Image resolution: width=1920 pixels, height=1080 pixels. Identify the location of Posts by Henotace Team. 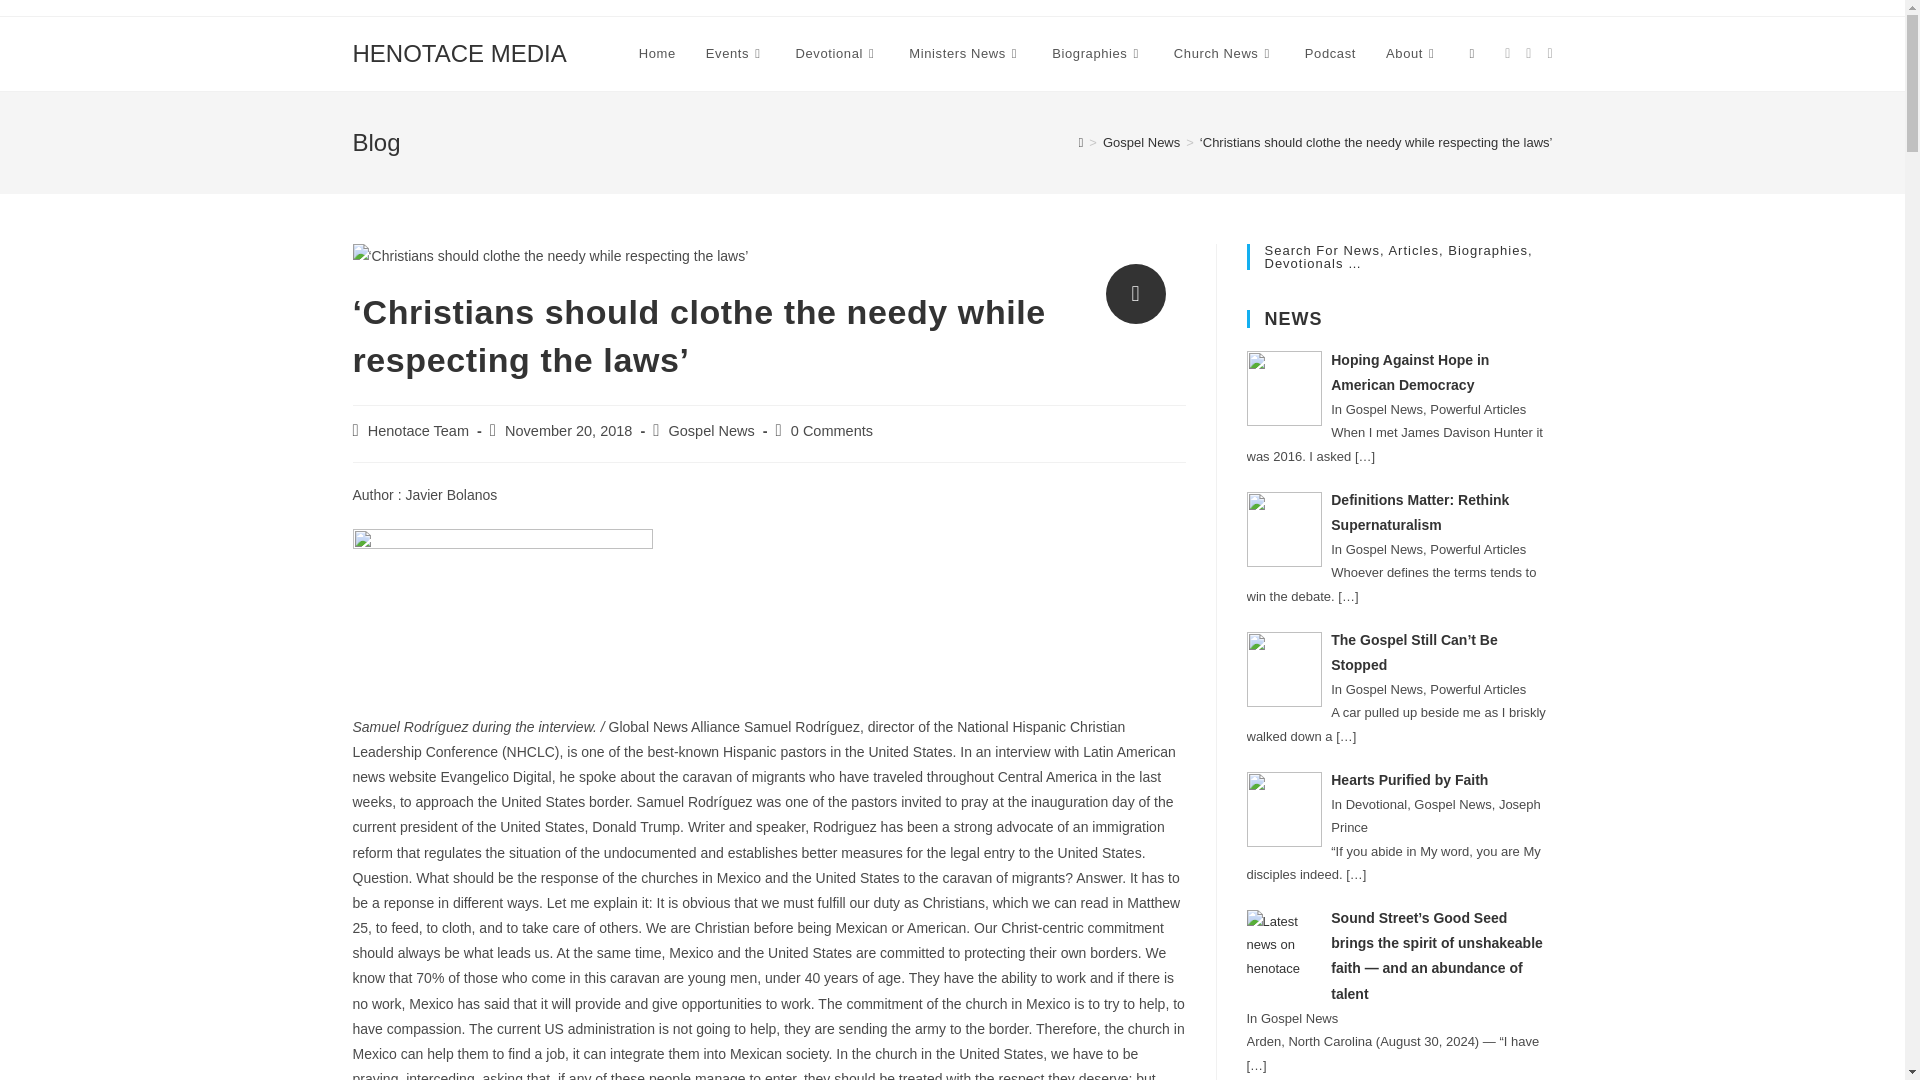
(418, 430).